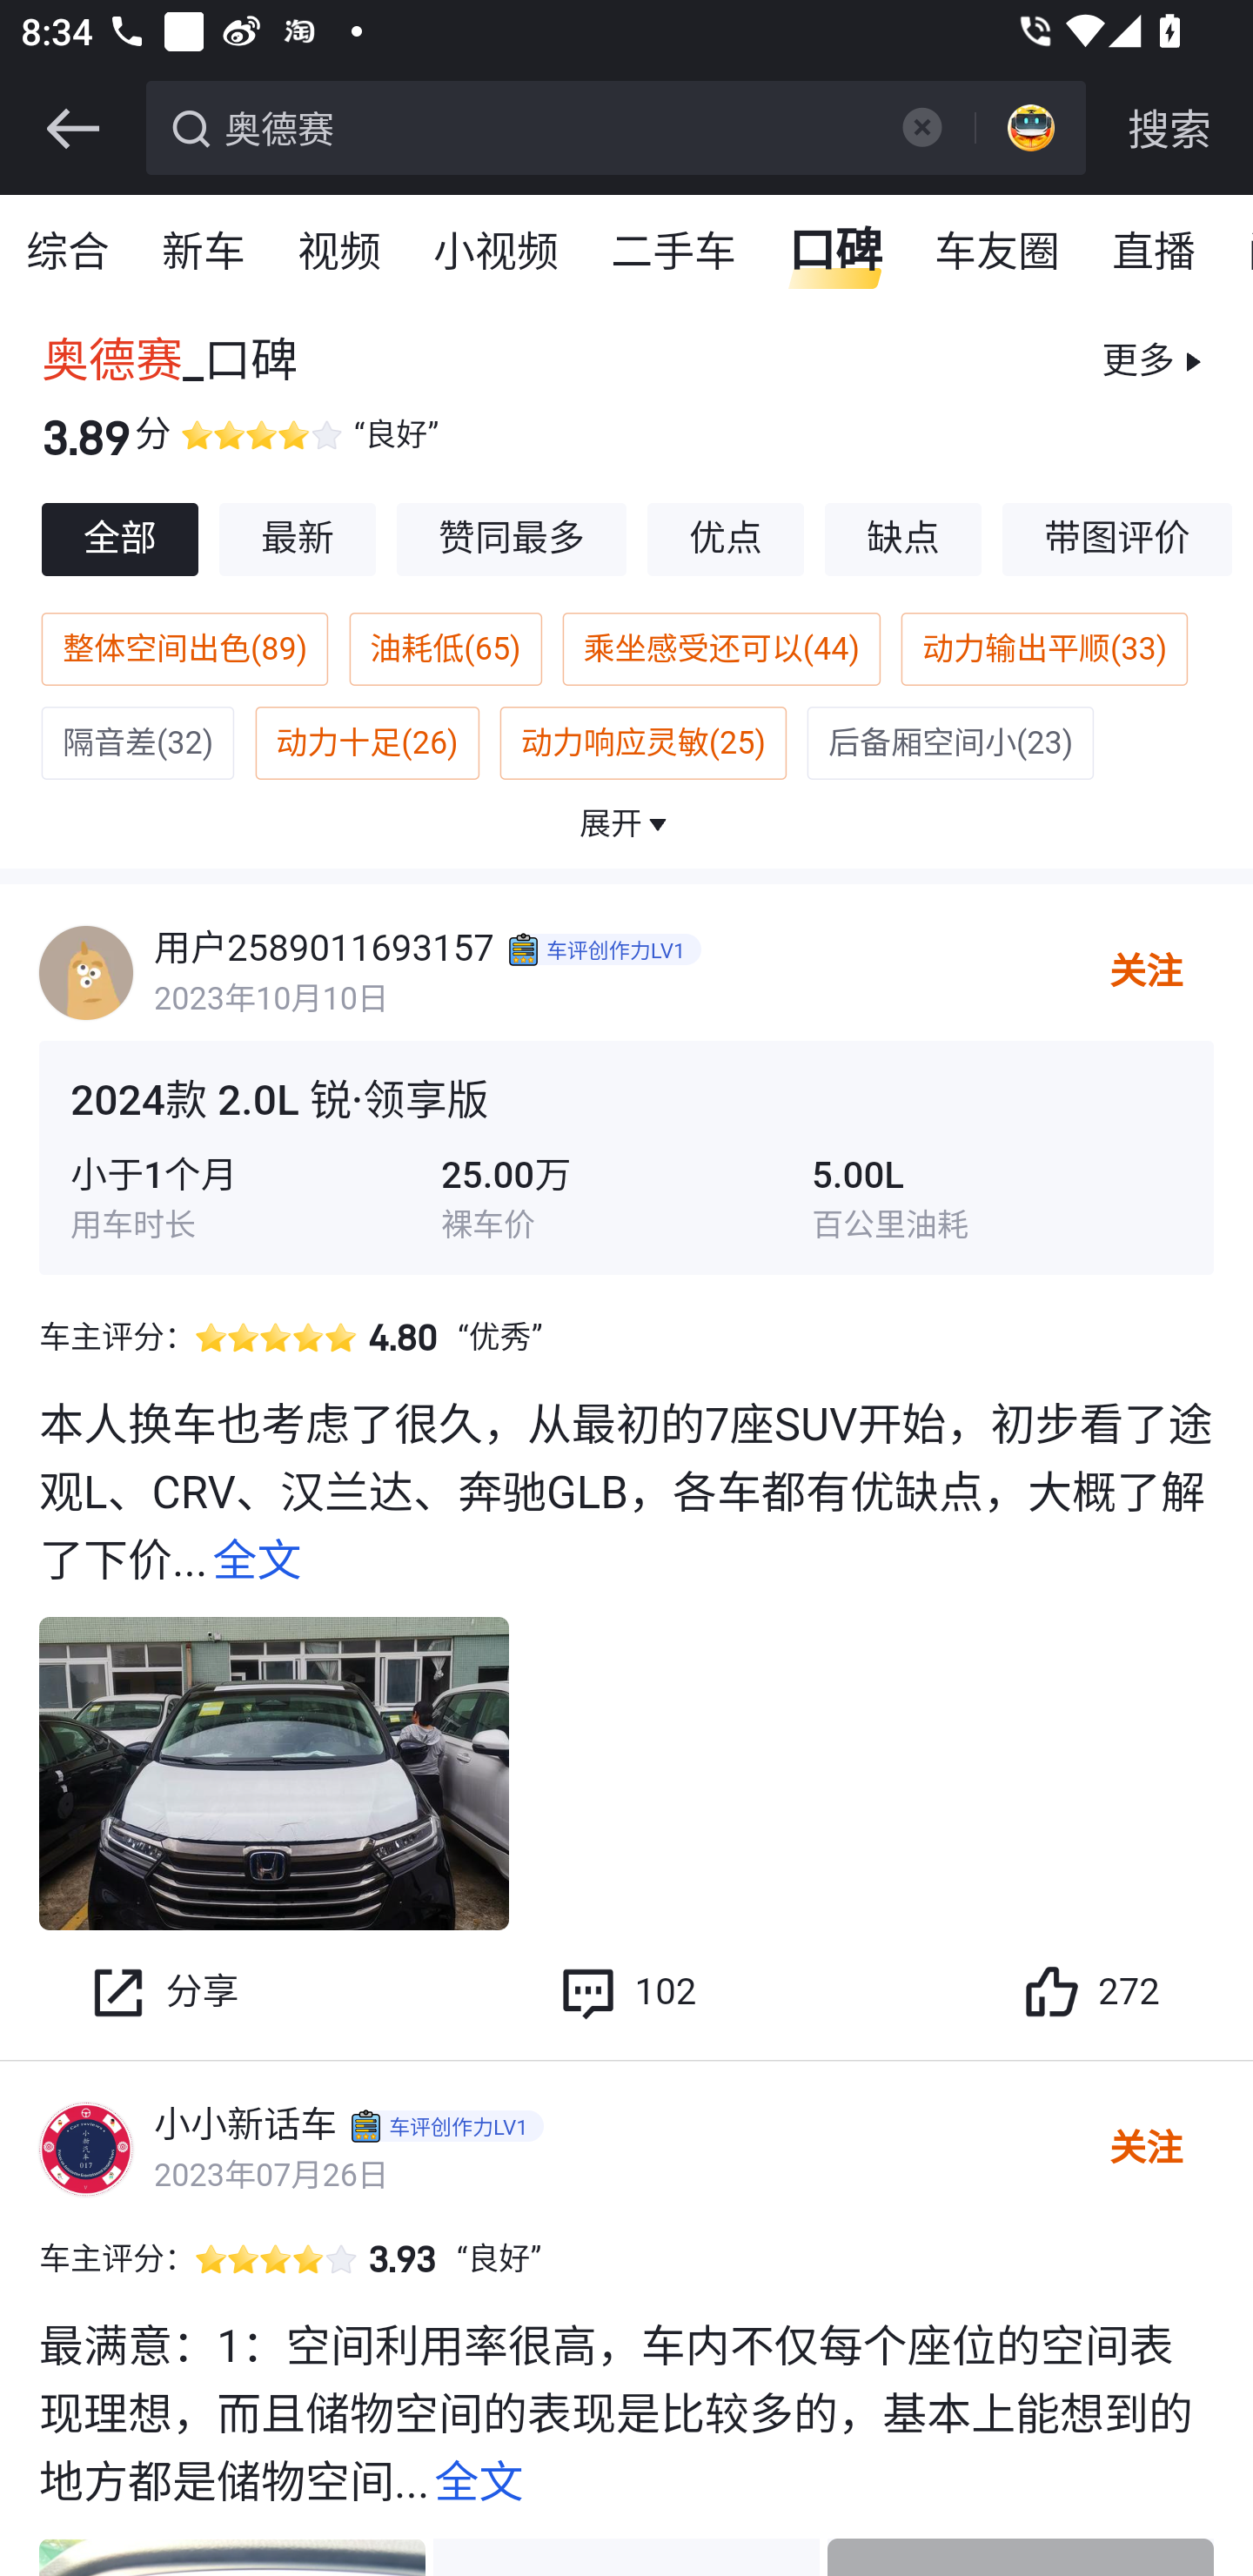  Describe the element at coordinates (137, 743) in the screenshot. I see `隔音差(32)` at that location.